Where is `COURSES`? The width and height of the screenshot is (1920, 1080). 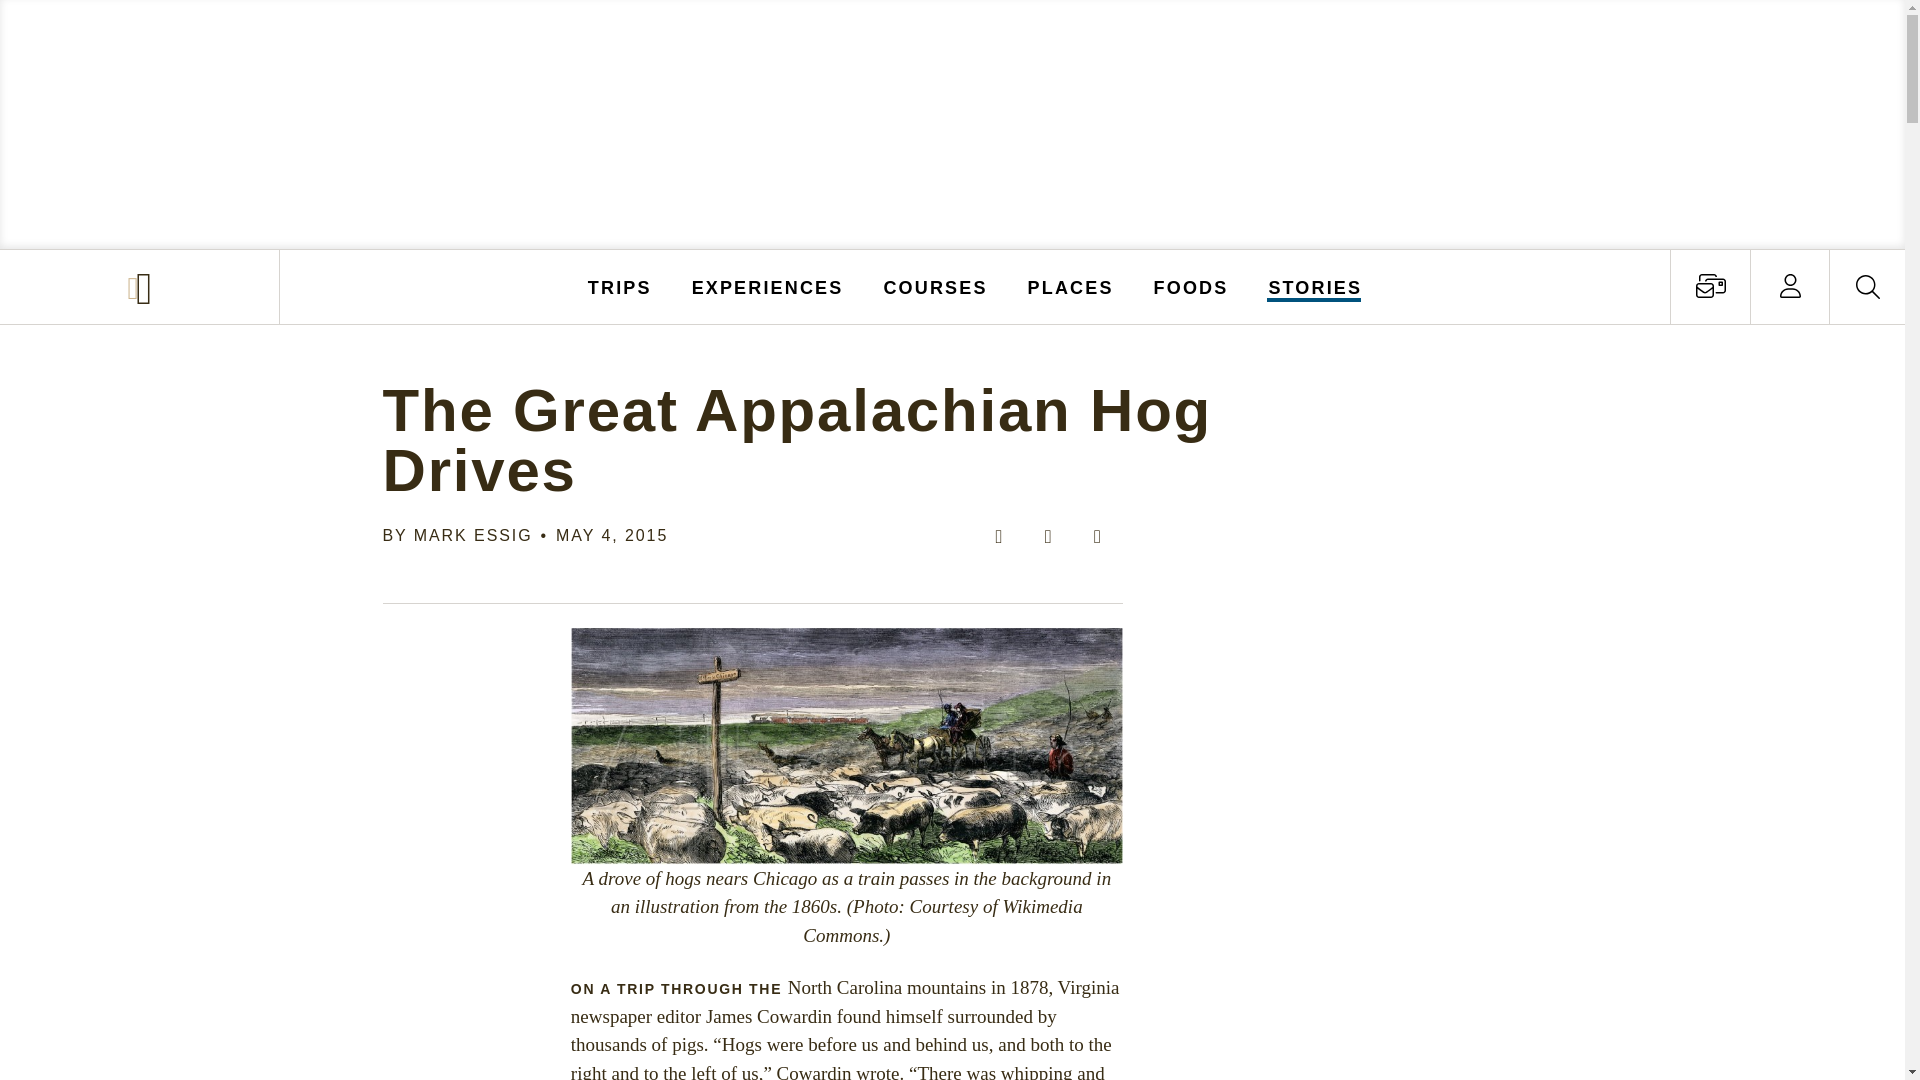
COURSES is located at coordinates (934, 286).